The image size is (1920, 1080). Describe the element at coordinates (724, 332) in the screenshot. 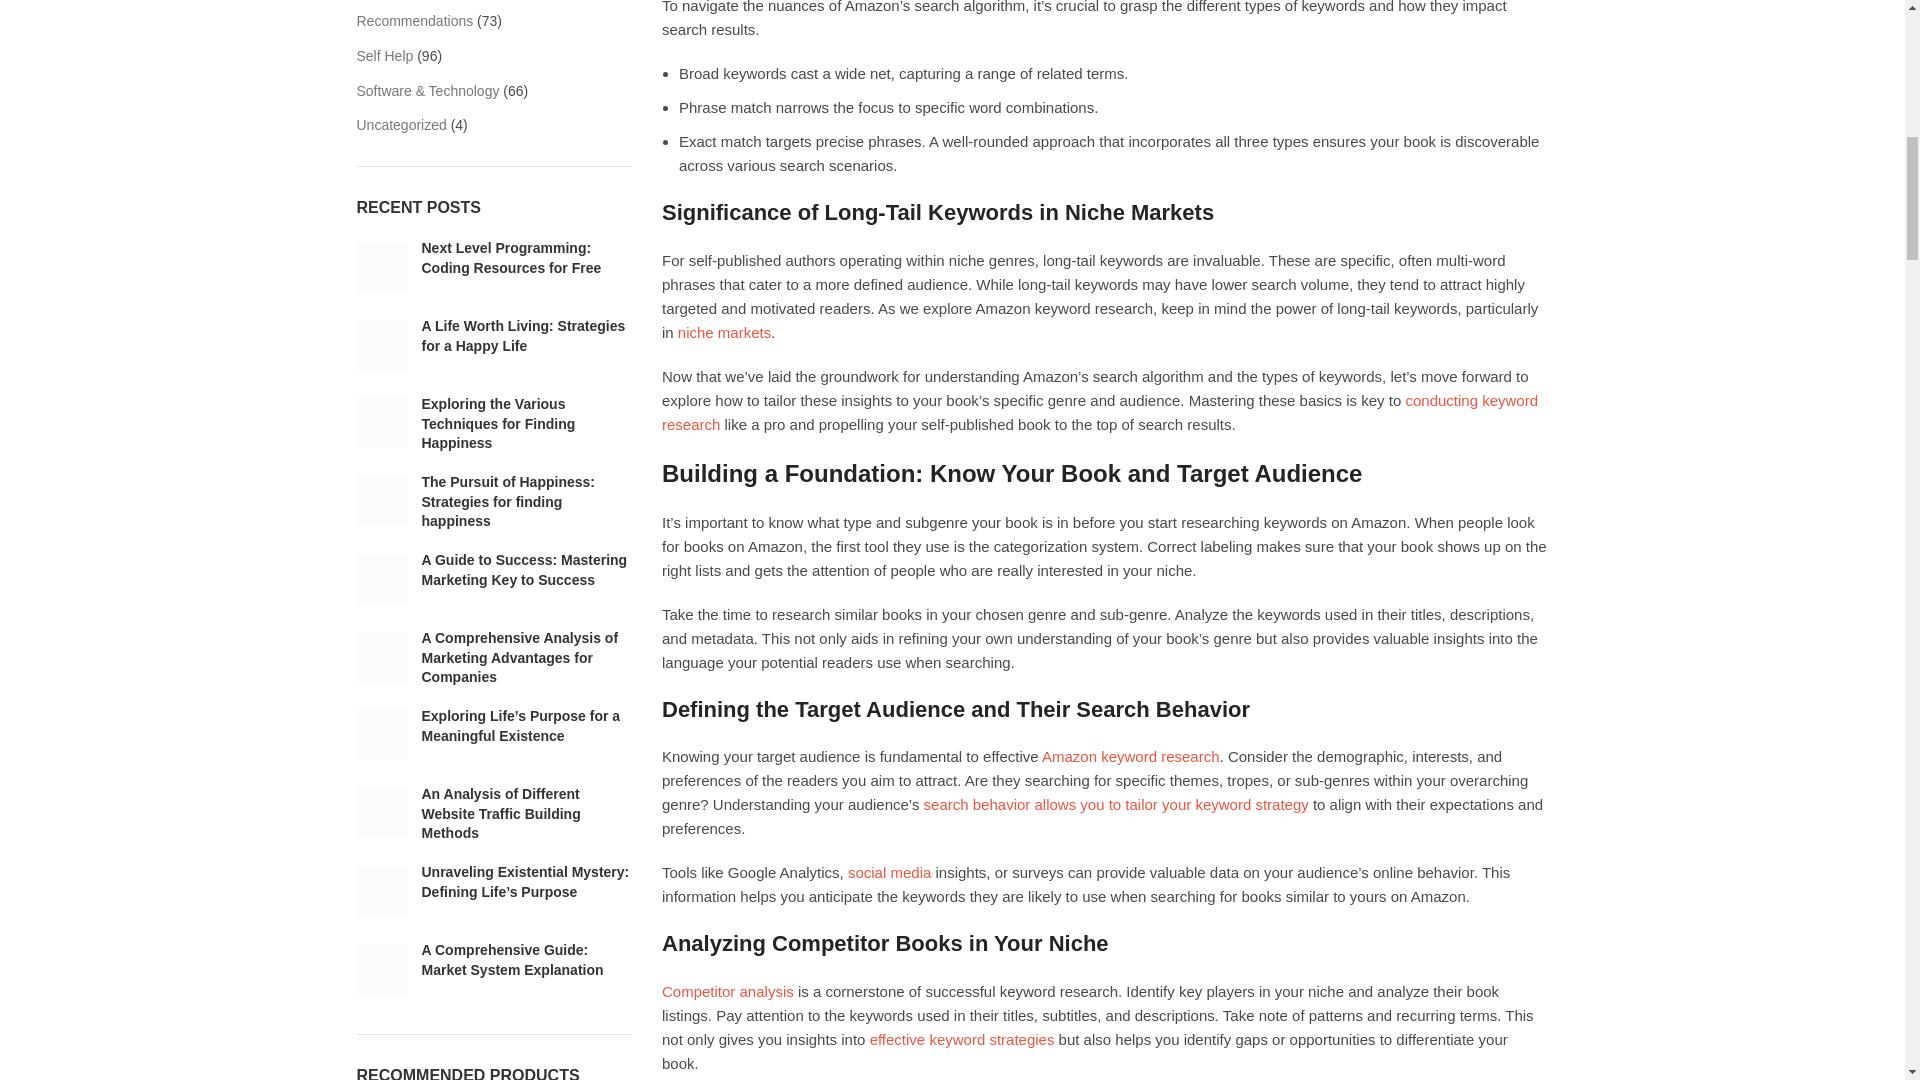

I see `niche markets` at that location.